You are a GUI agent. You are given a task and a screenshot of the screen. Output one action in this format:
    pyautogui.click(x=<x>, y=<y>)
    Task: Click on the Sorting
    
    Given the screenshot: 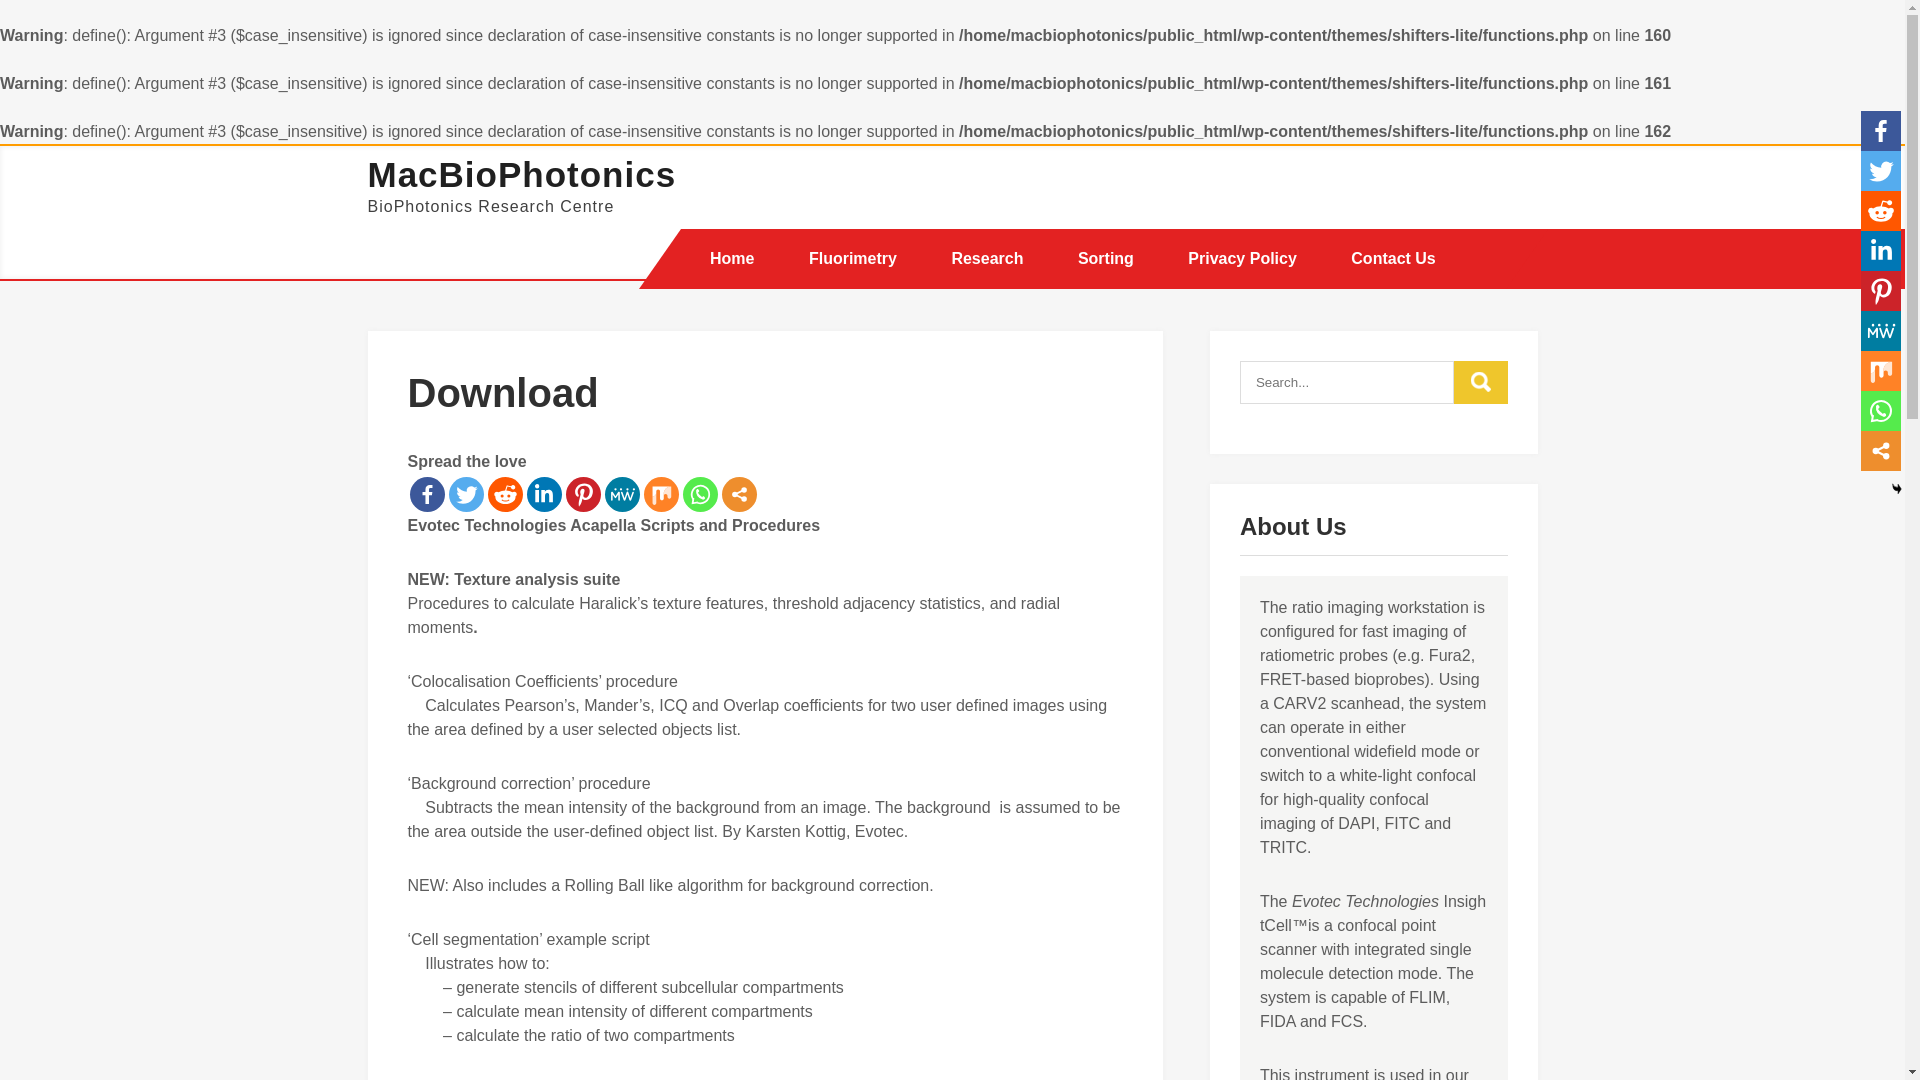 What is the action you would take?
    pyautogui.click(x=1106, y=258)
    